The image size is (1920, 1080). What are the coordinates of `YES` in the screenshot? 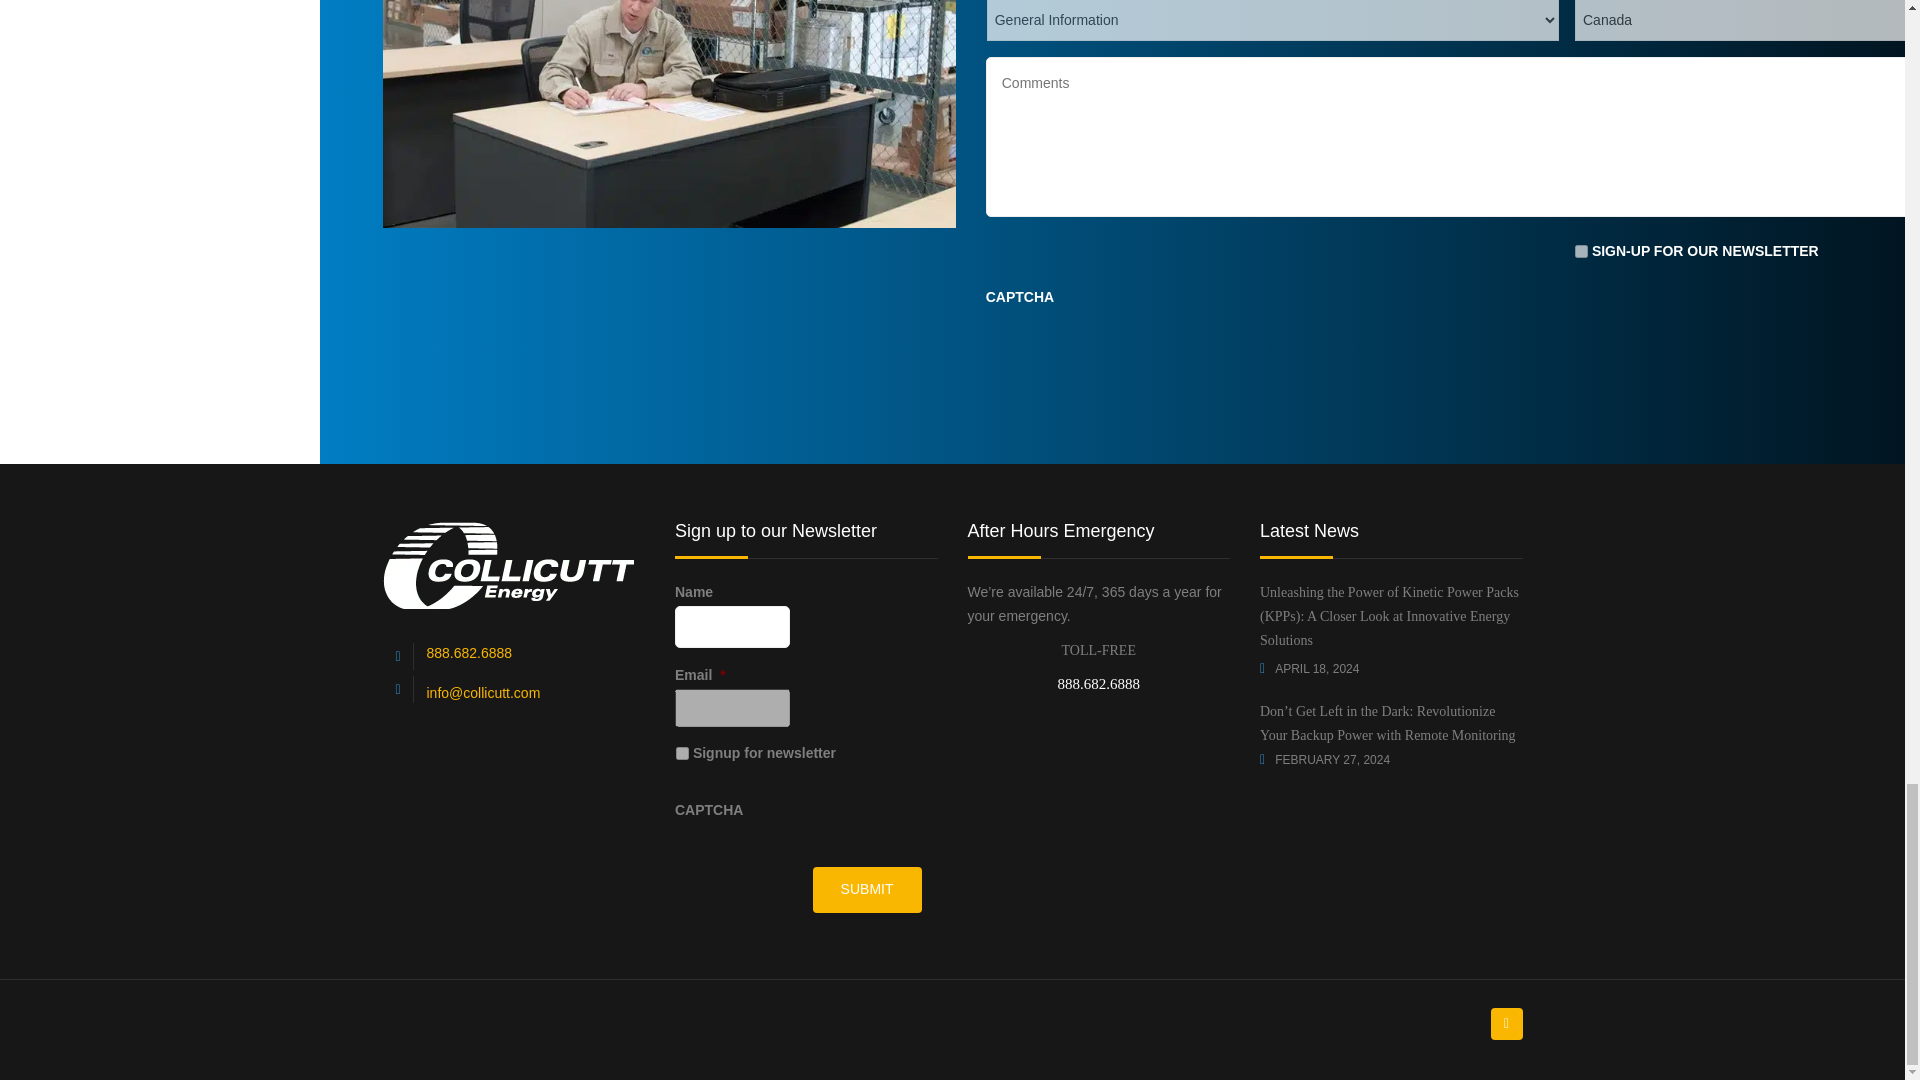 It's located at (1580, 252).